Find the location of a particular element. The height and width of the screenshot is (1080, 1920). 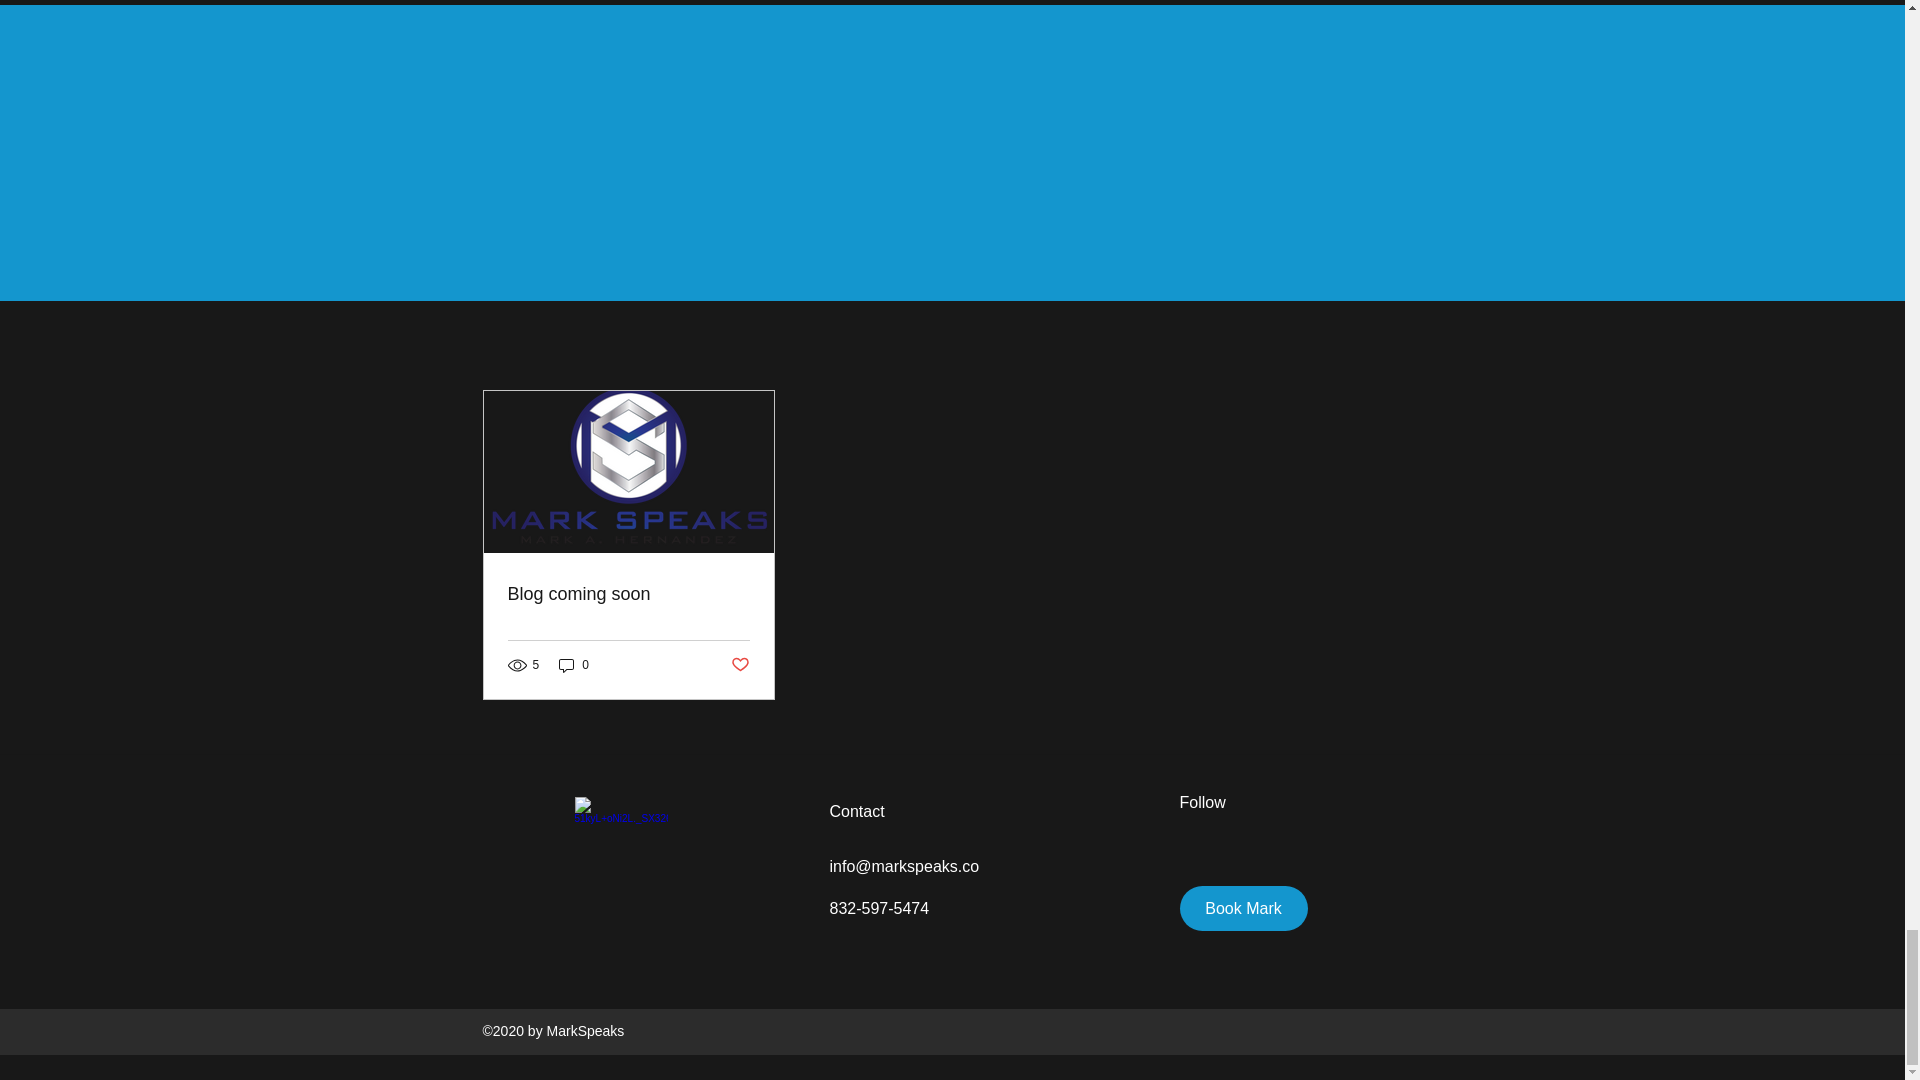

Blog coming soon is located at coordinates (629, 594).